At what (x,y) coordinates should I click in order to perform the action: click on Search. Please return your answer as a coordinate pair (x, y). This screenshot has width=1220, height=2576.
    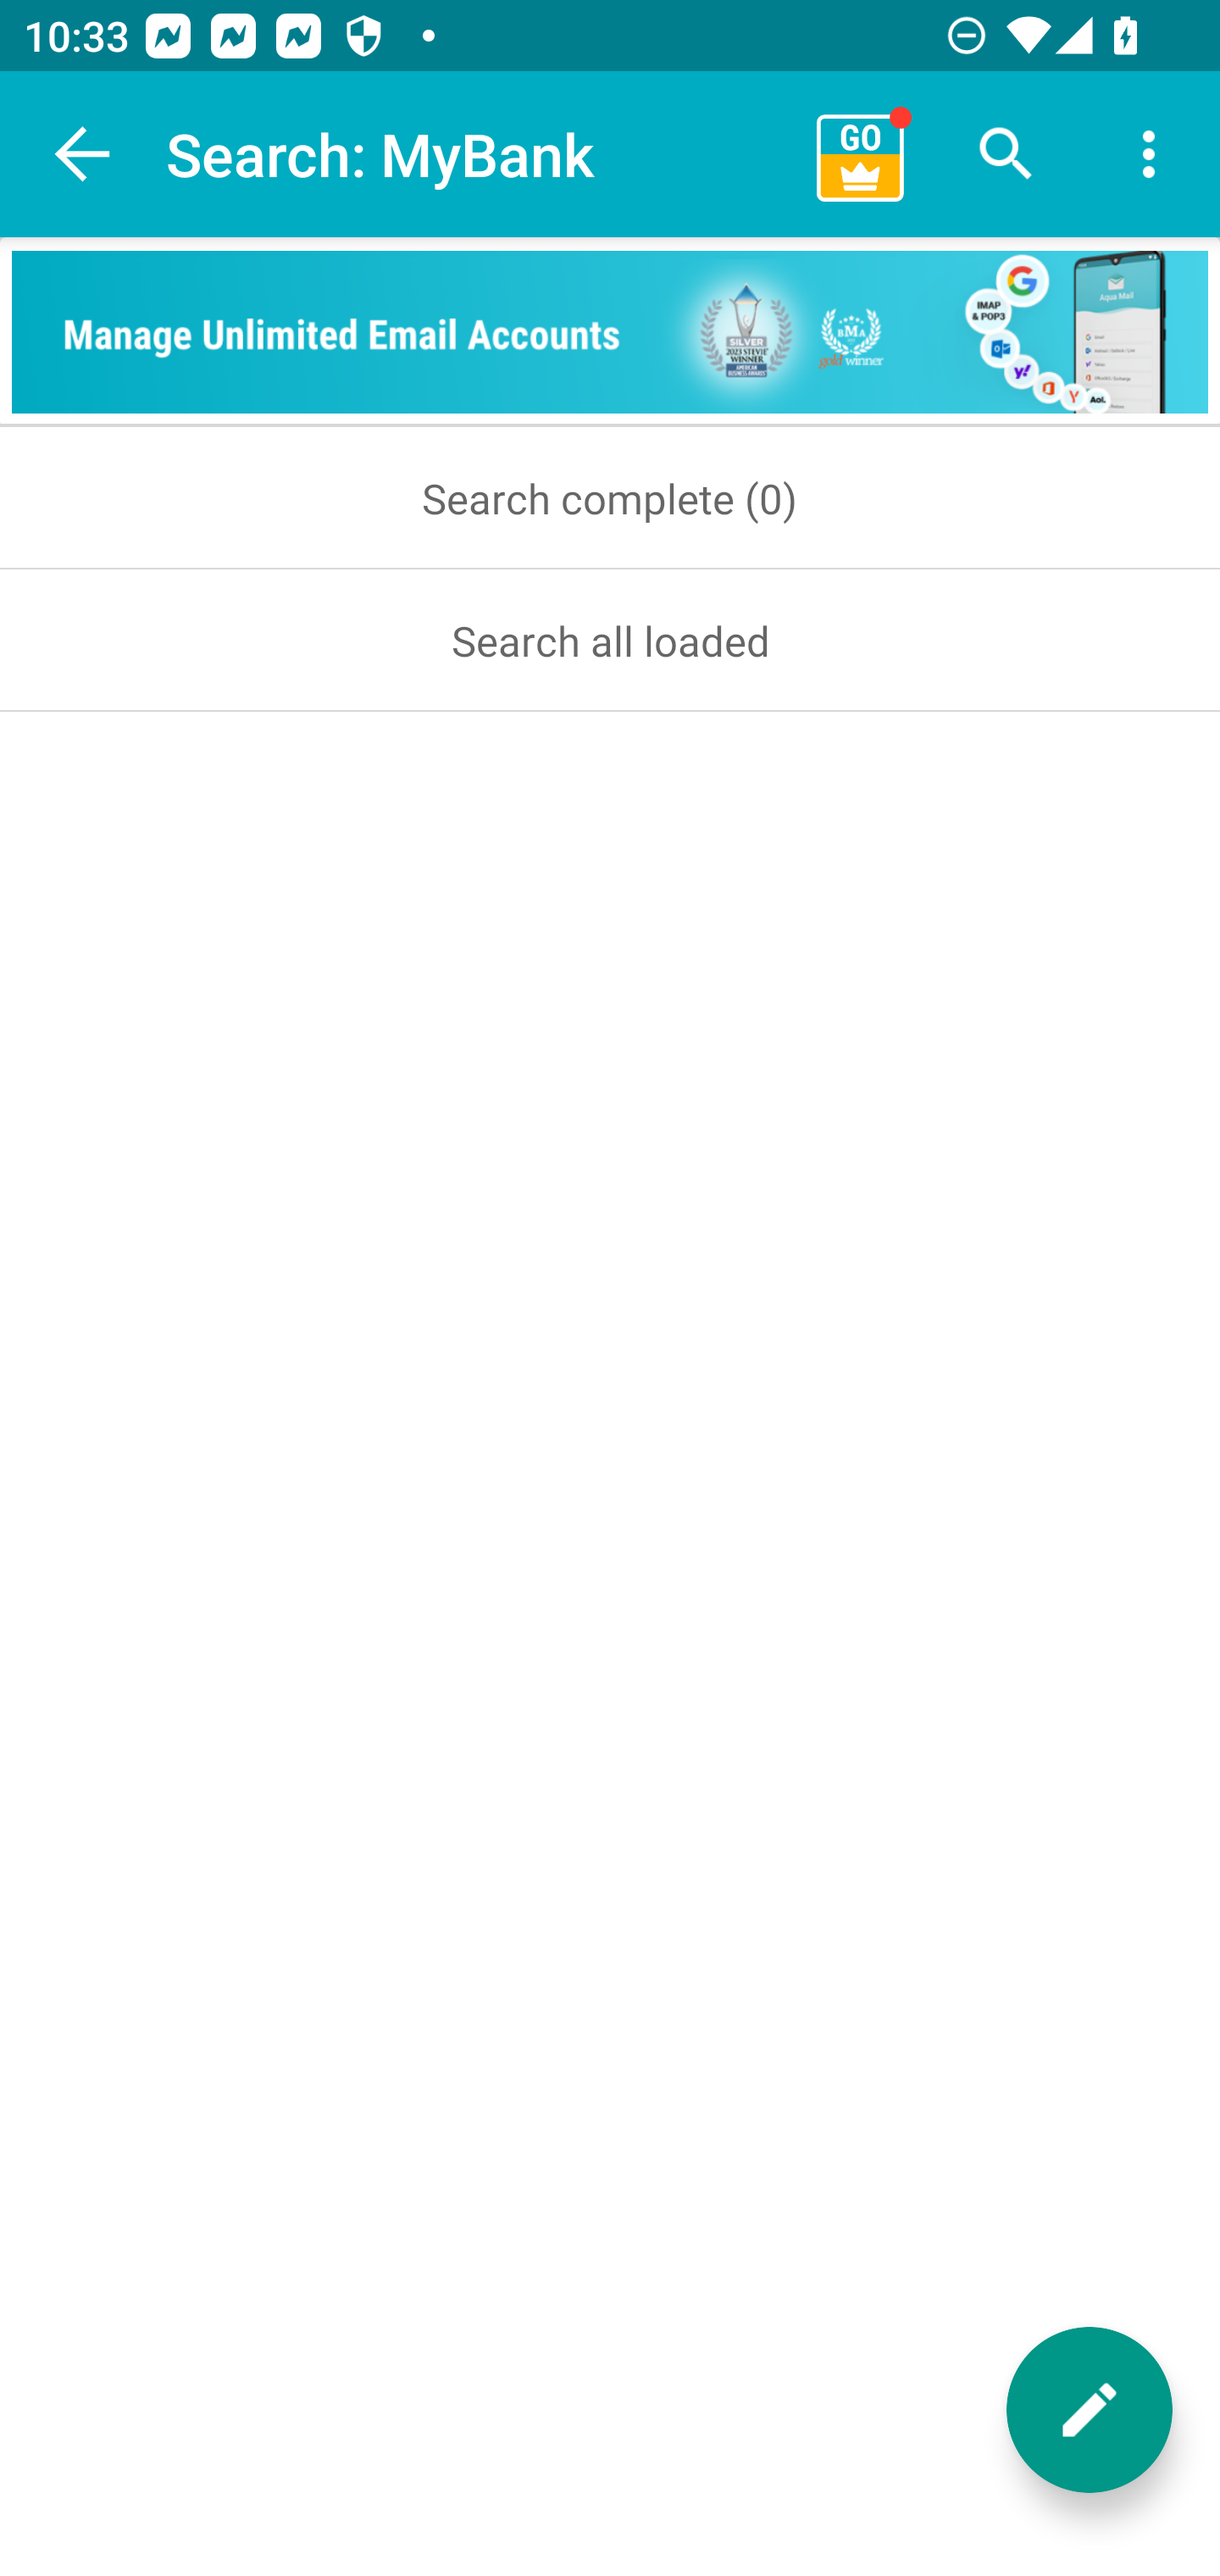
    Looking at the image, I should click on (1006, 154).